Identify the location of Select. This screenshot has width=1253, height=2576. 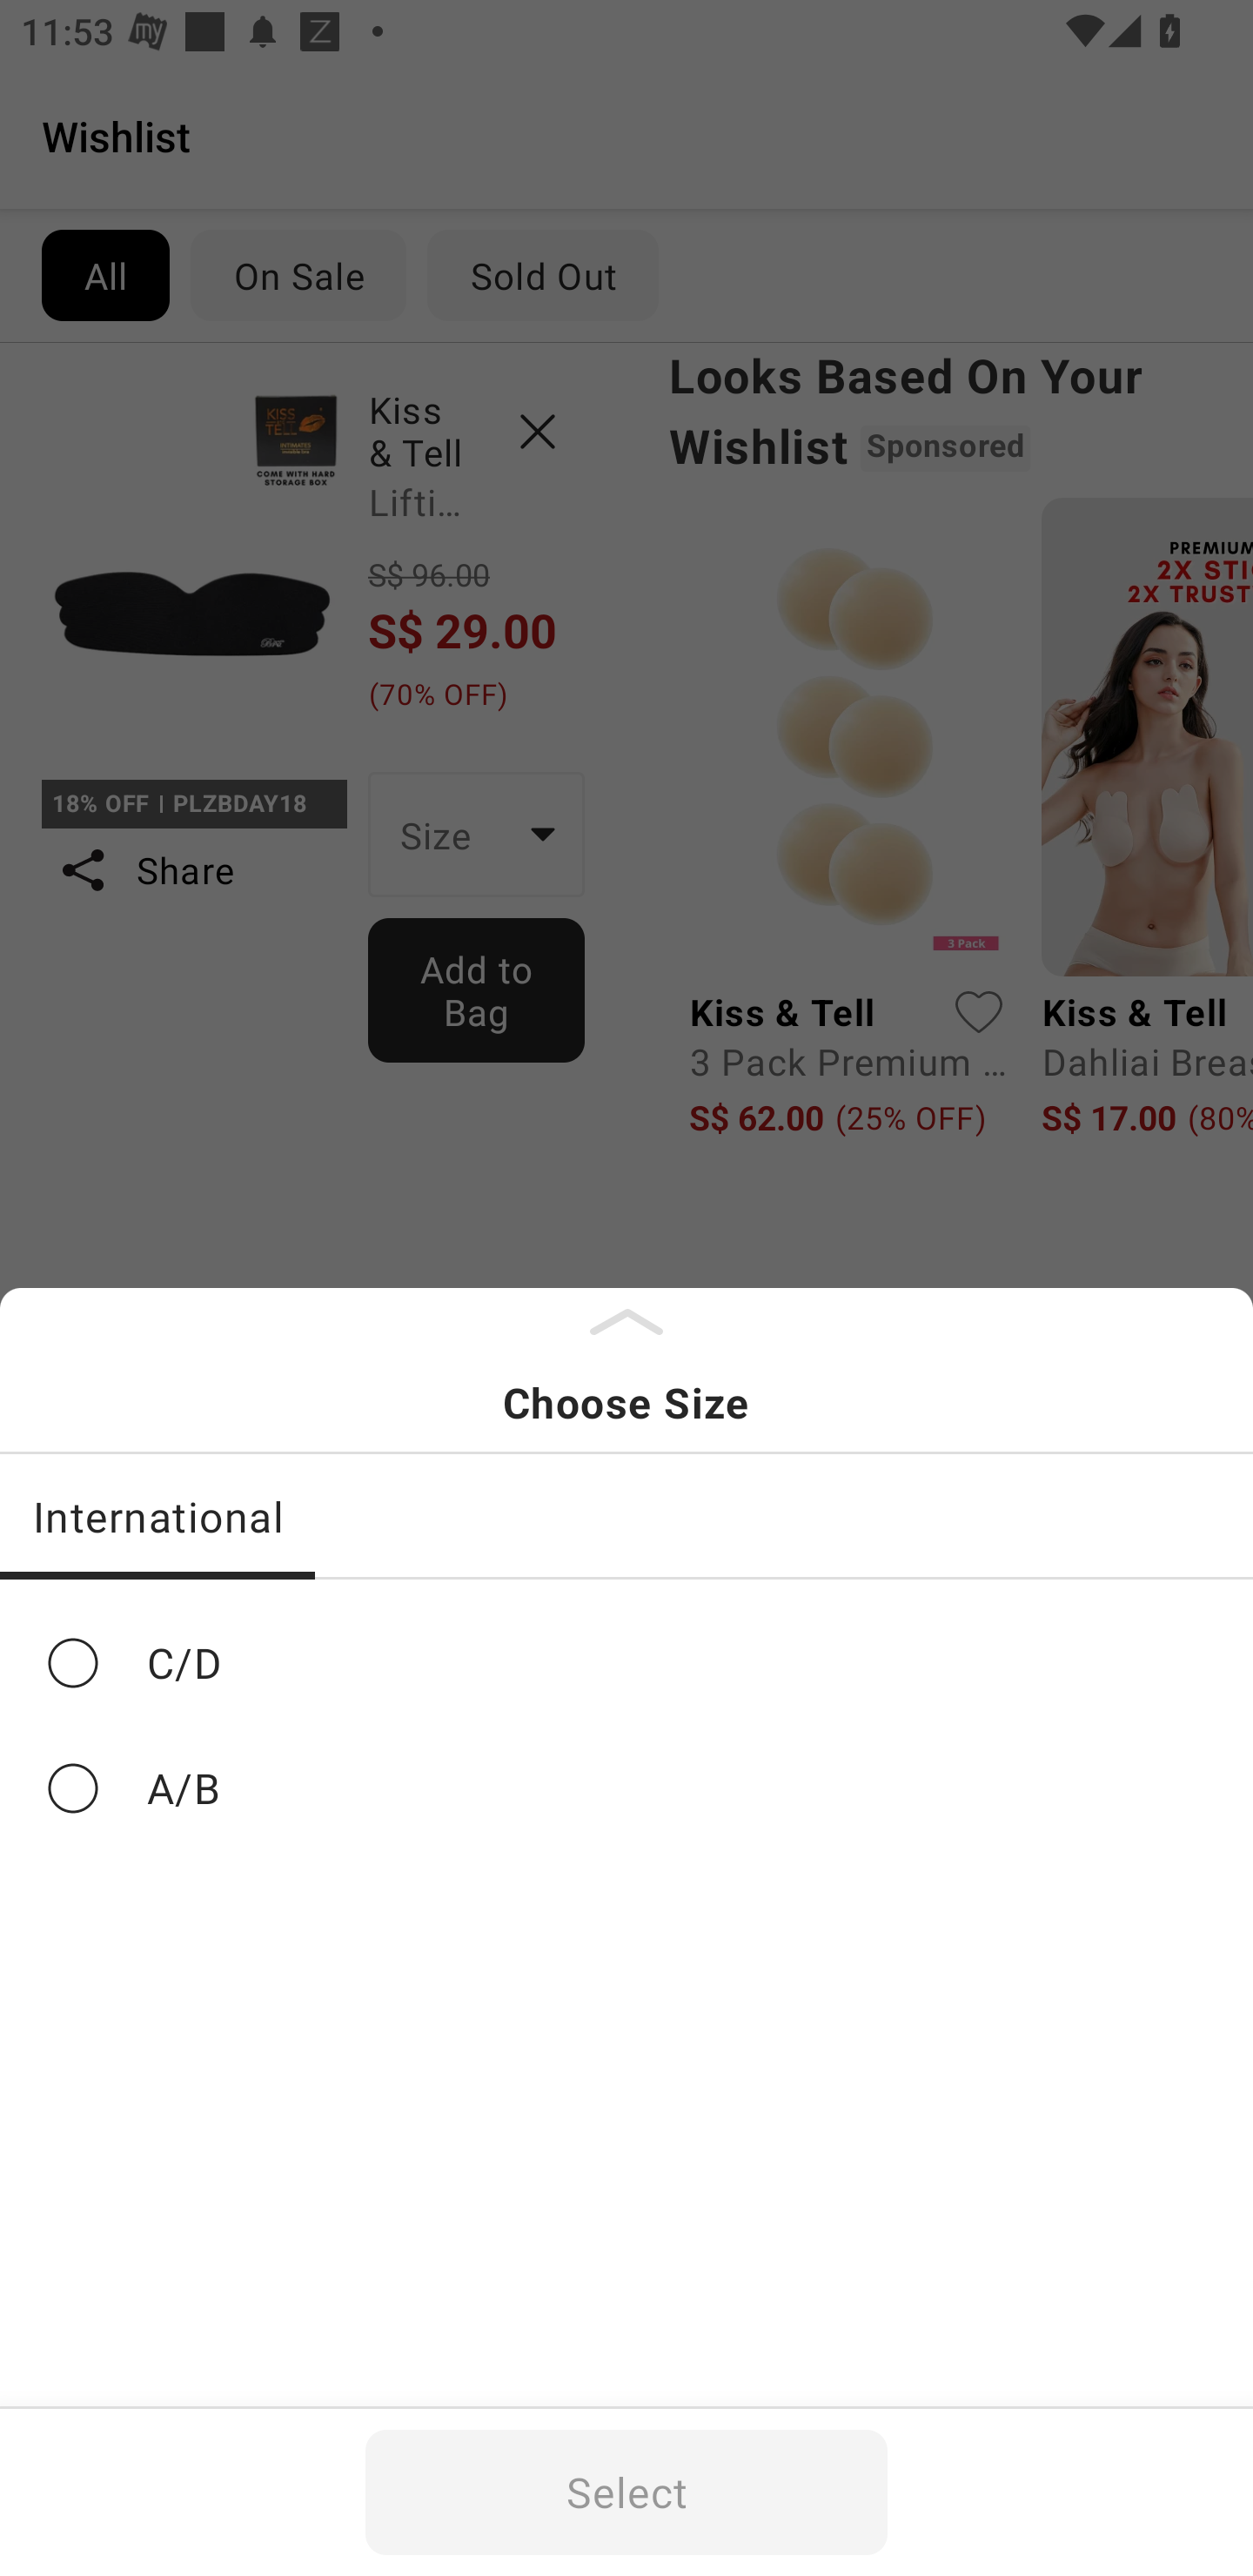
(626, 2492).